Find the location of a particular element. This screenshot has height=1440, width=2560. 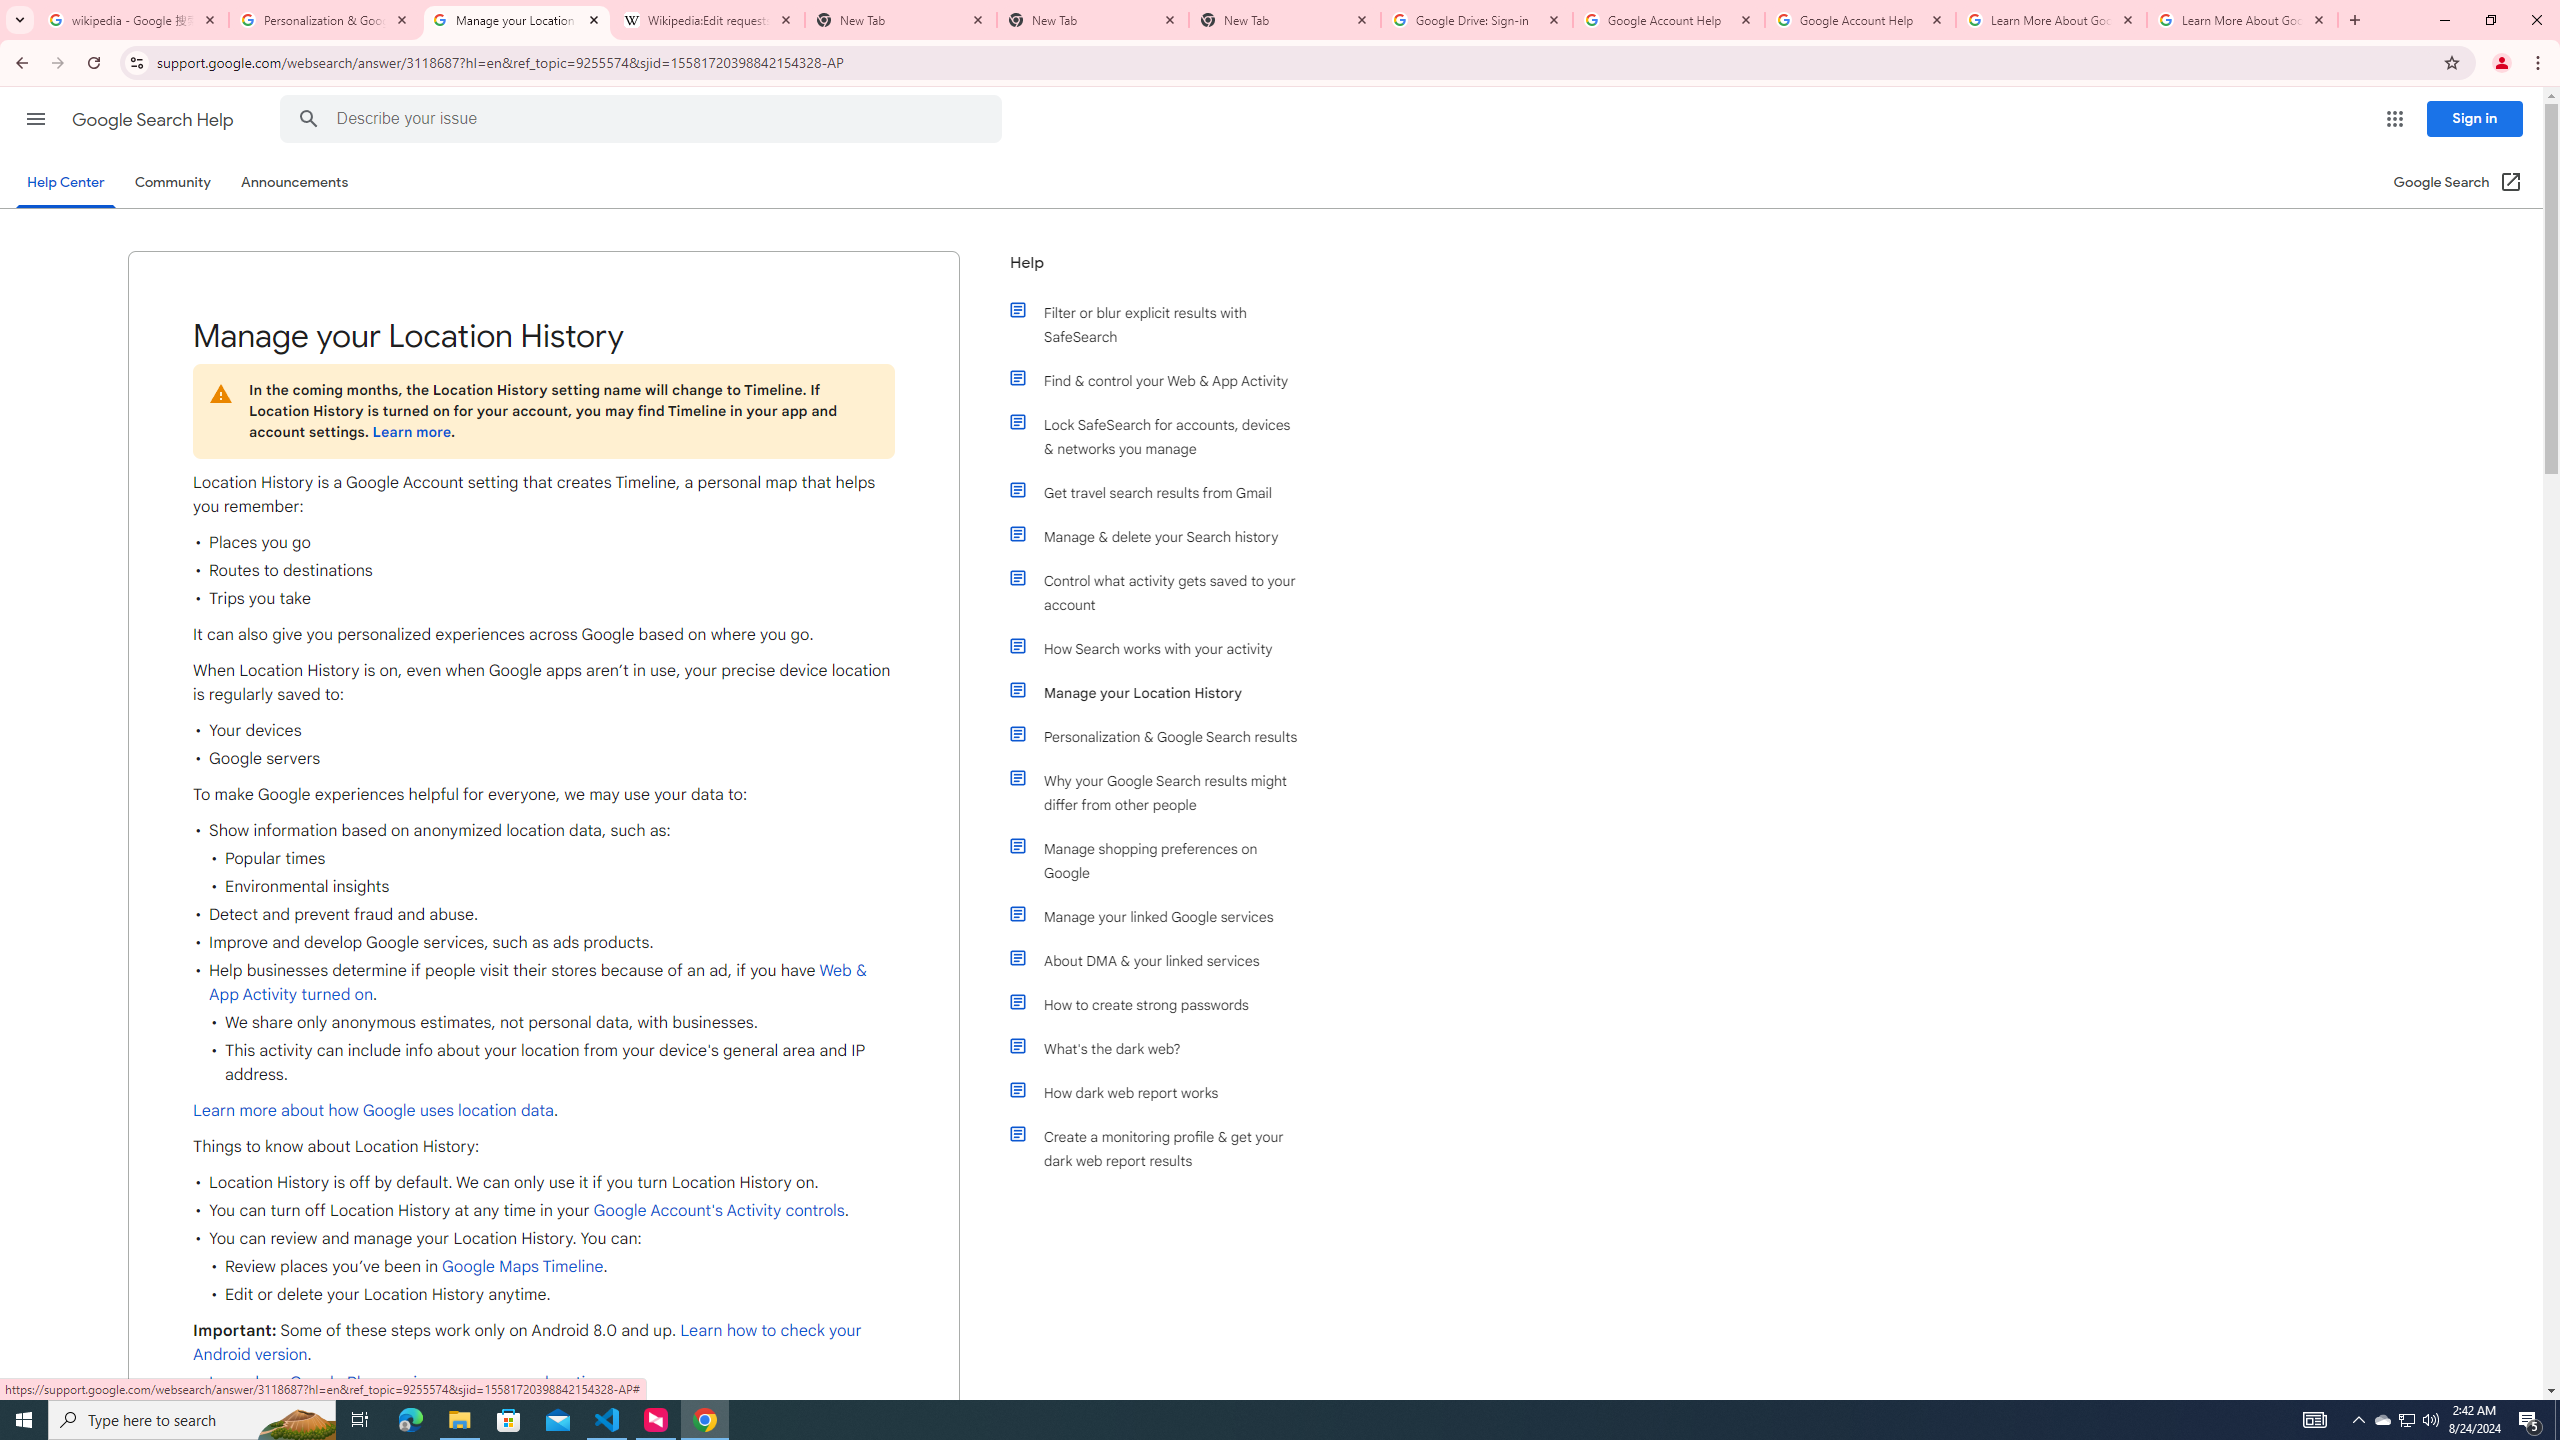

Manage shopping preferences on Google is located at coordinates (1163, 860).